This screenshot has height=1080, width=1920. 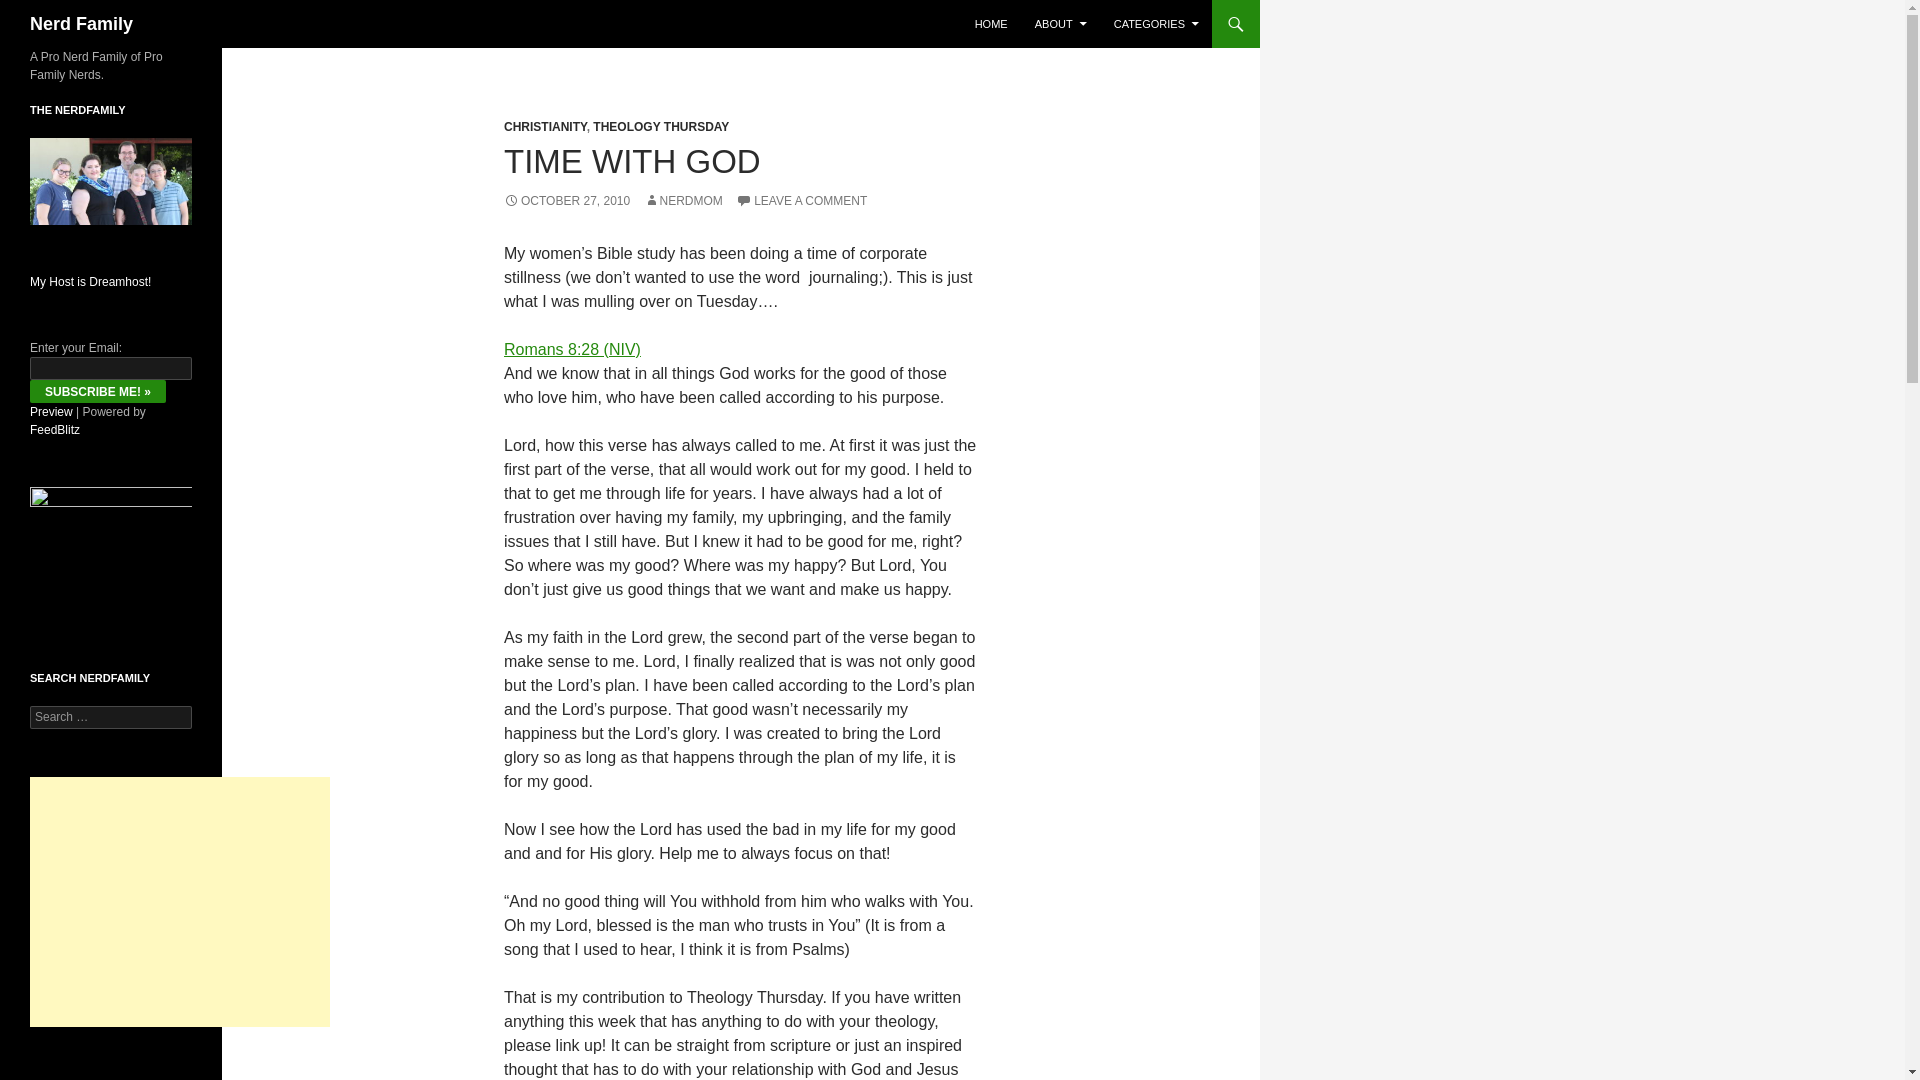 I want to click on ABOUT, so click(x=1060, y=24).